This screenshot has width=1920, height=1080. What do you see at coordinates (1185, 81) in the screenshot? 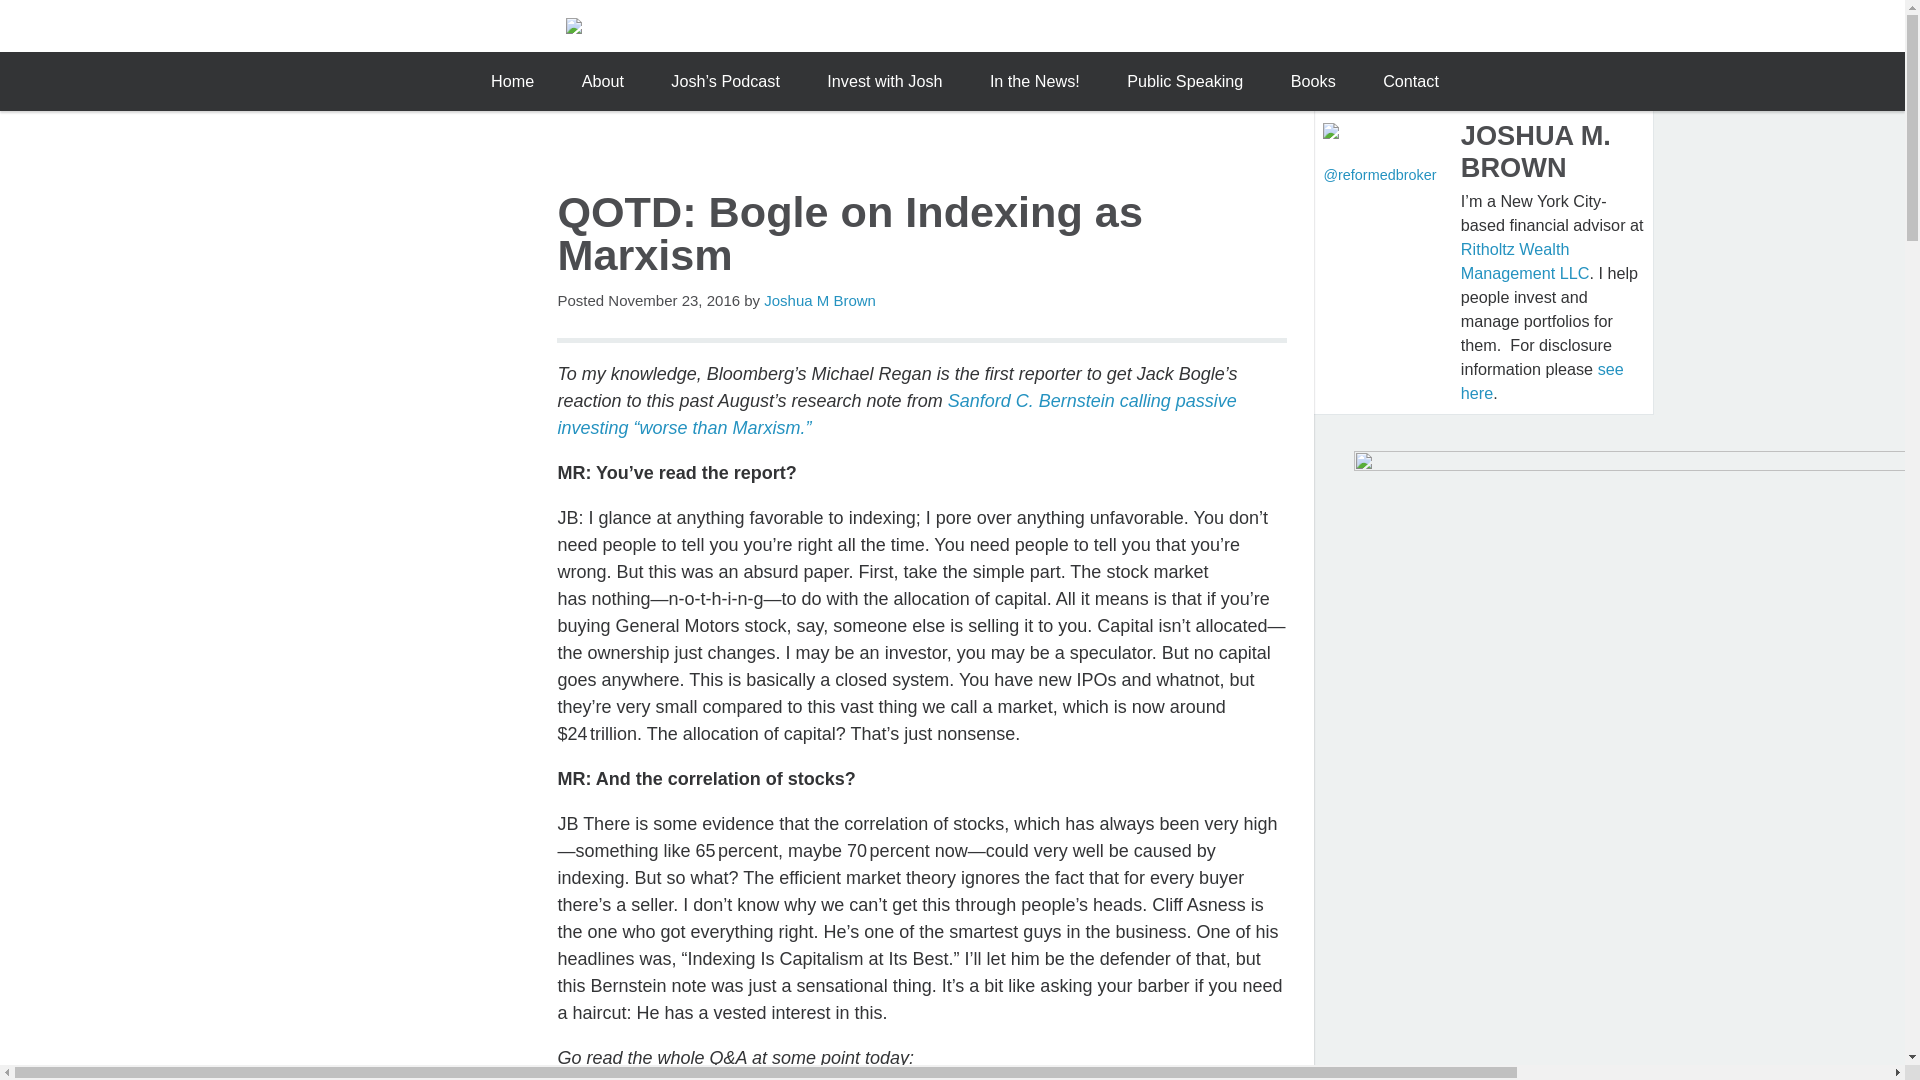
I see `Public Speaking` at bounding box center [1185, 81].